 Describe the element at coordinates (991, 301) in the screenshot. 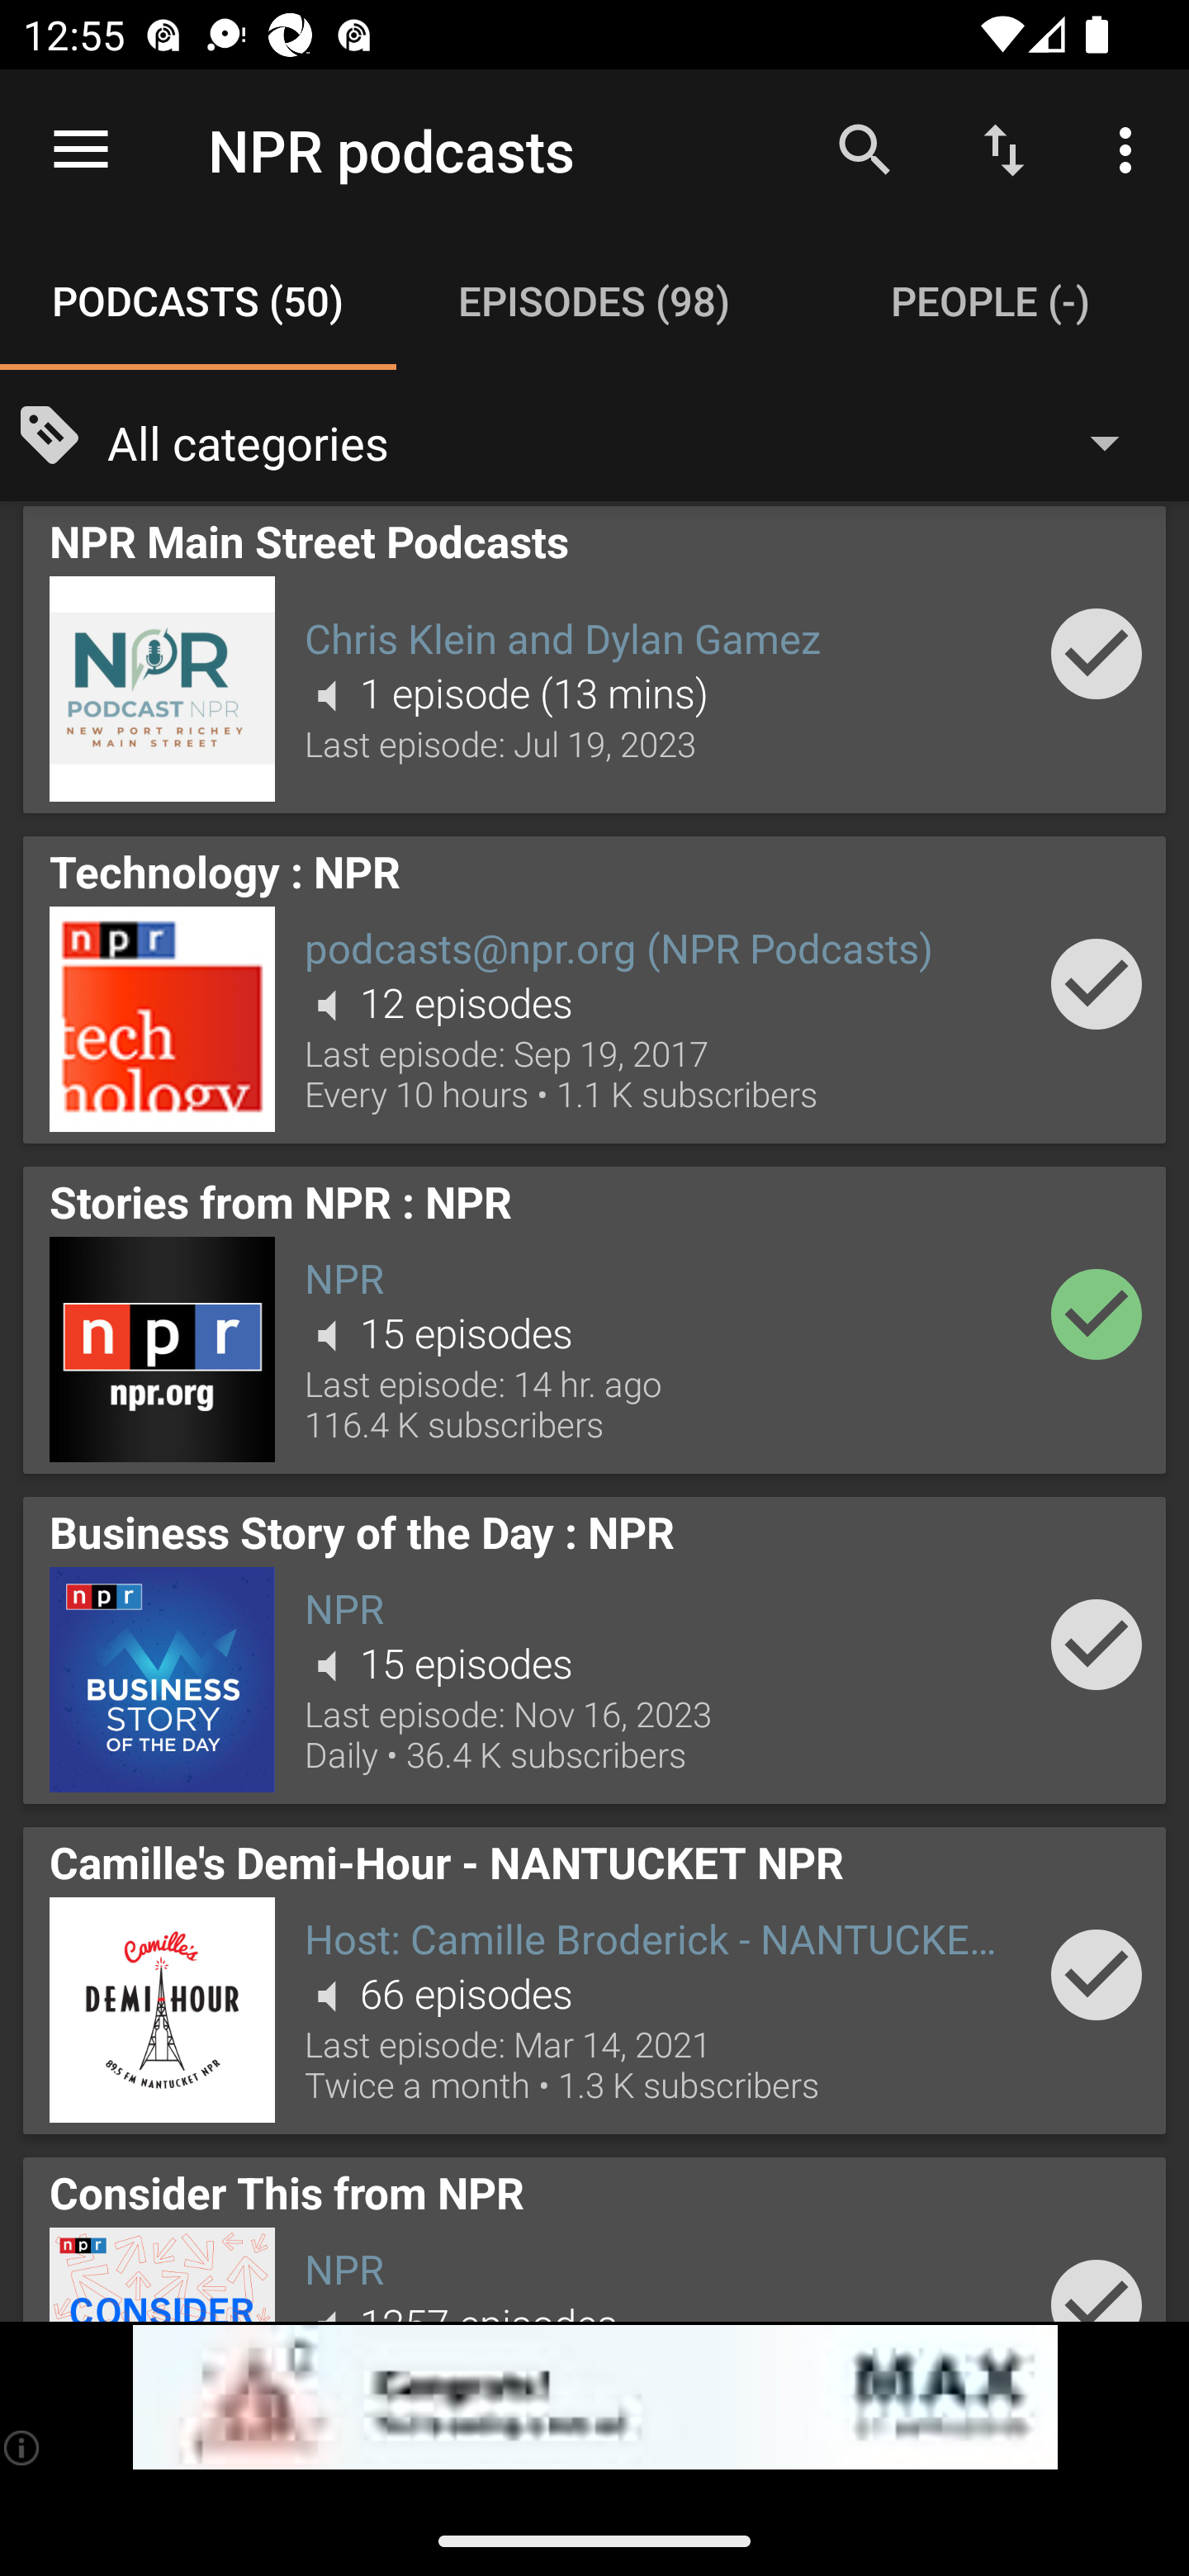

I see `People (-) PEOPLE (-)` at that location.